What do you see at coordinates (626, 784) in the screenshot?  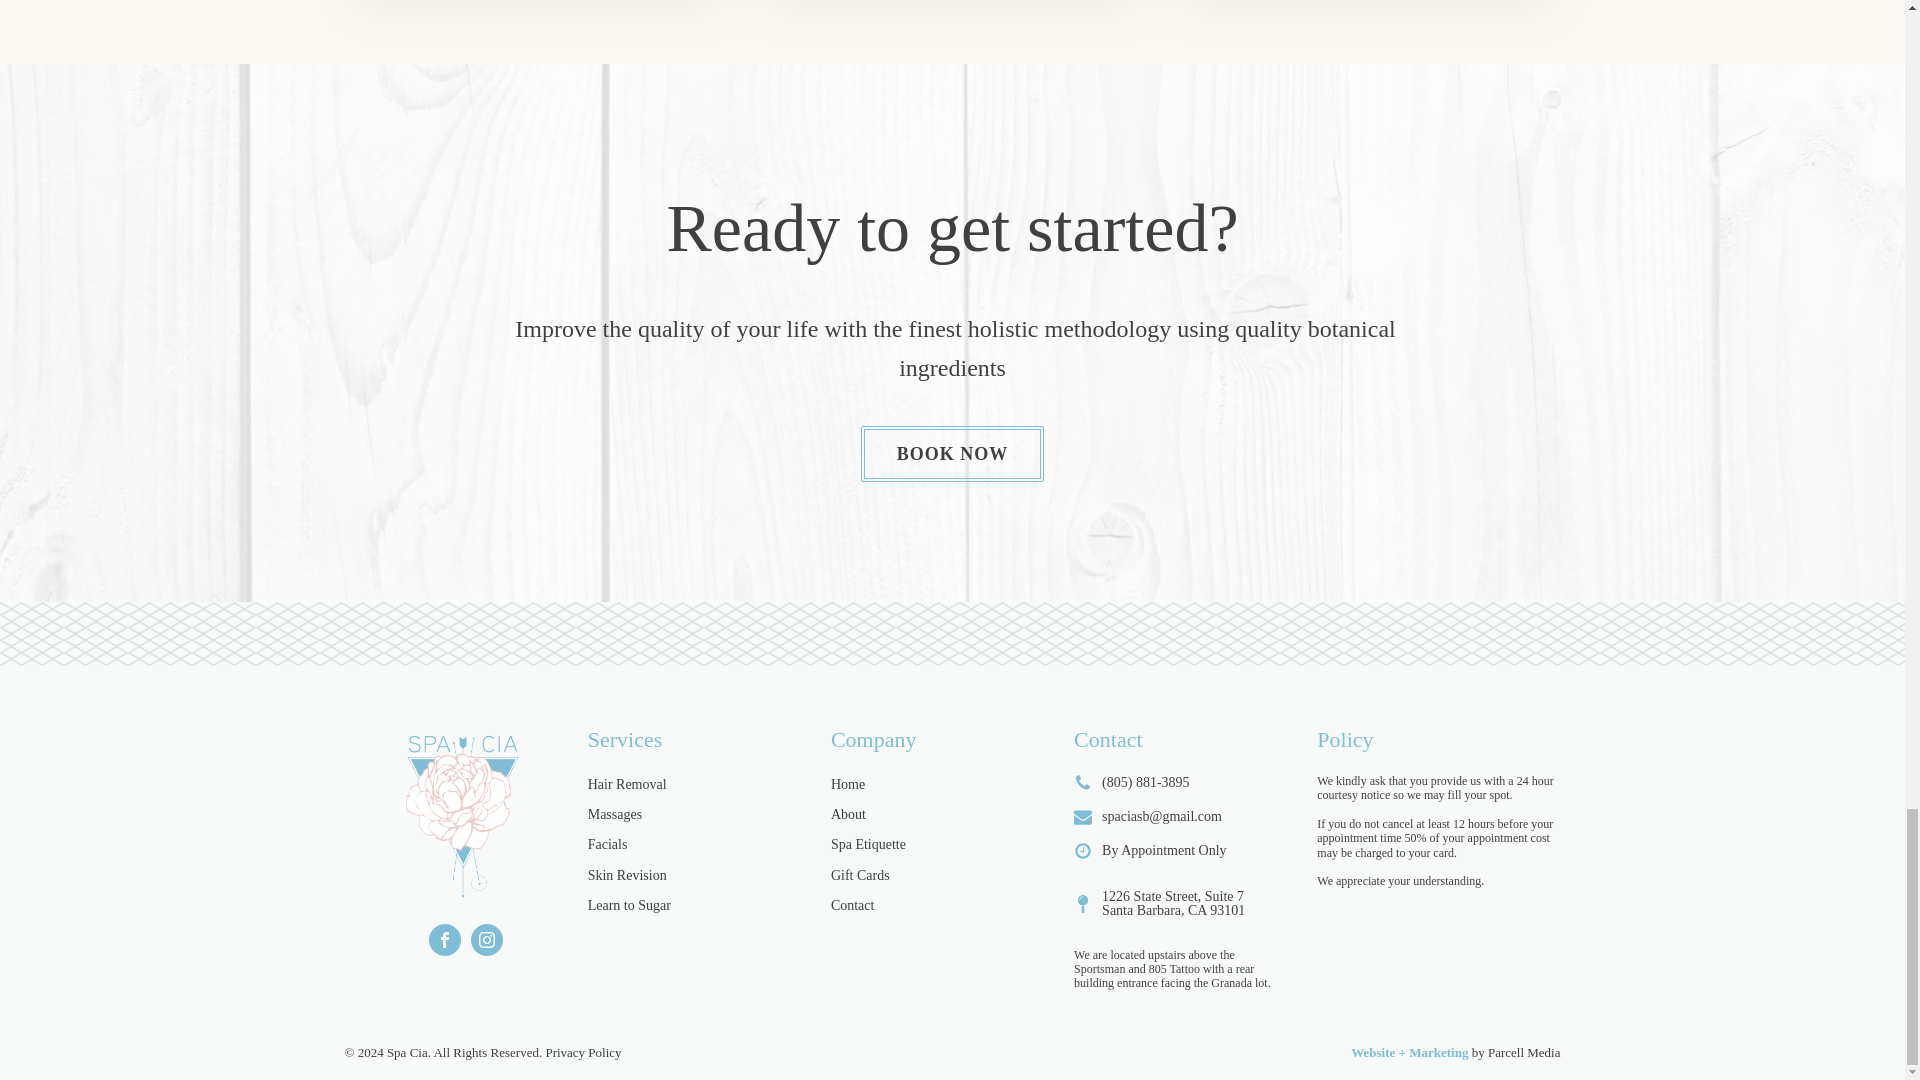 I see `Hair Removal` at bounding box center [626, 784].